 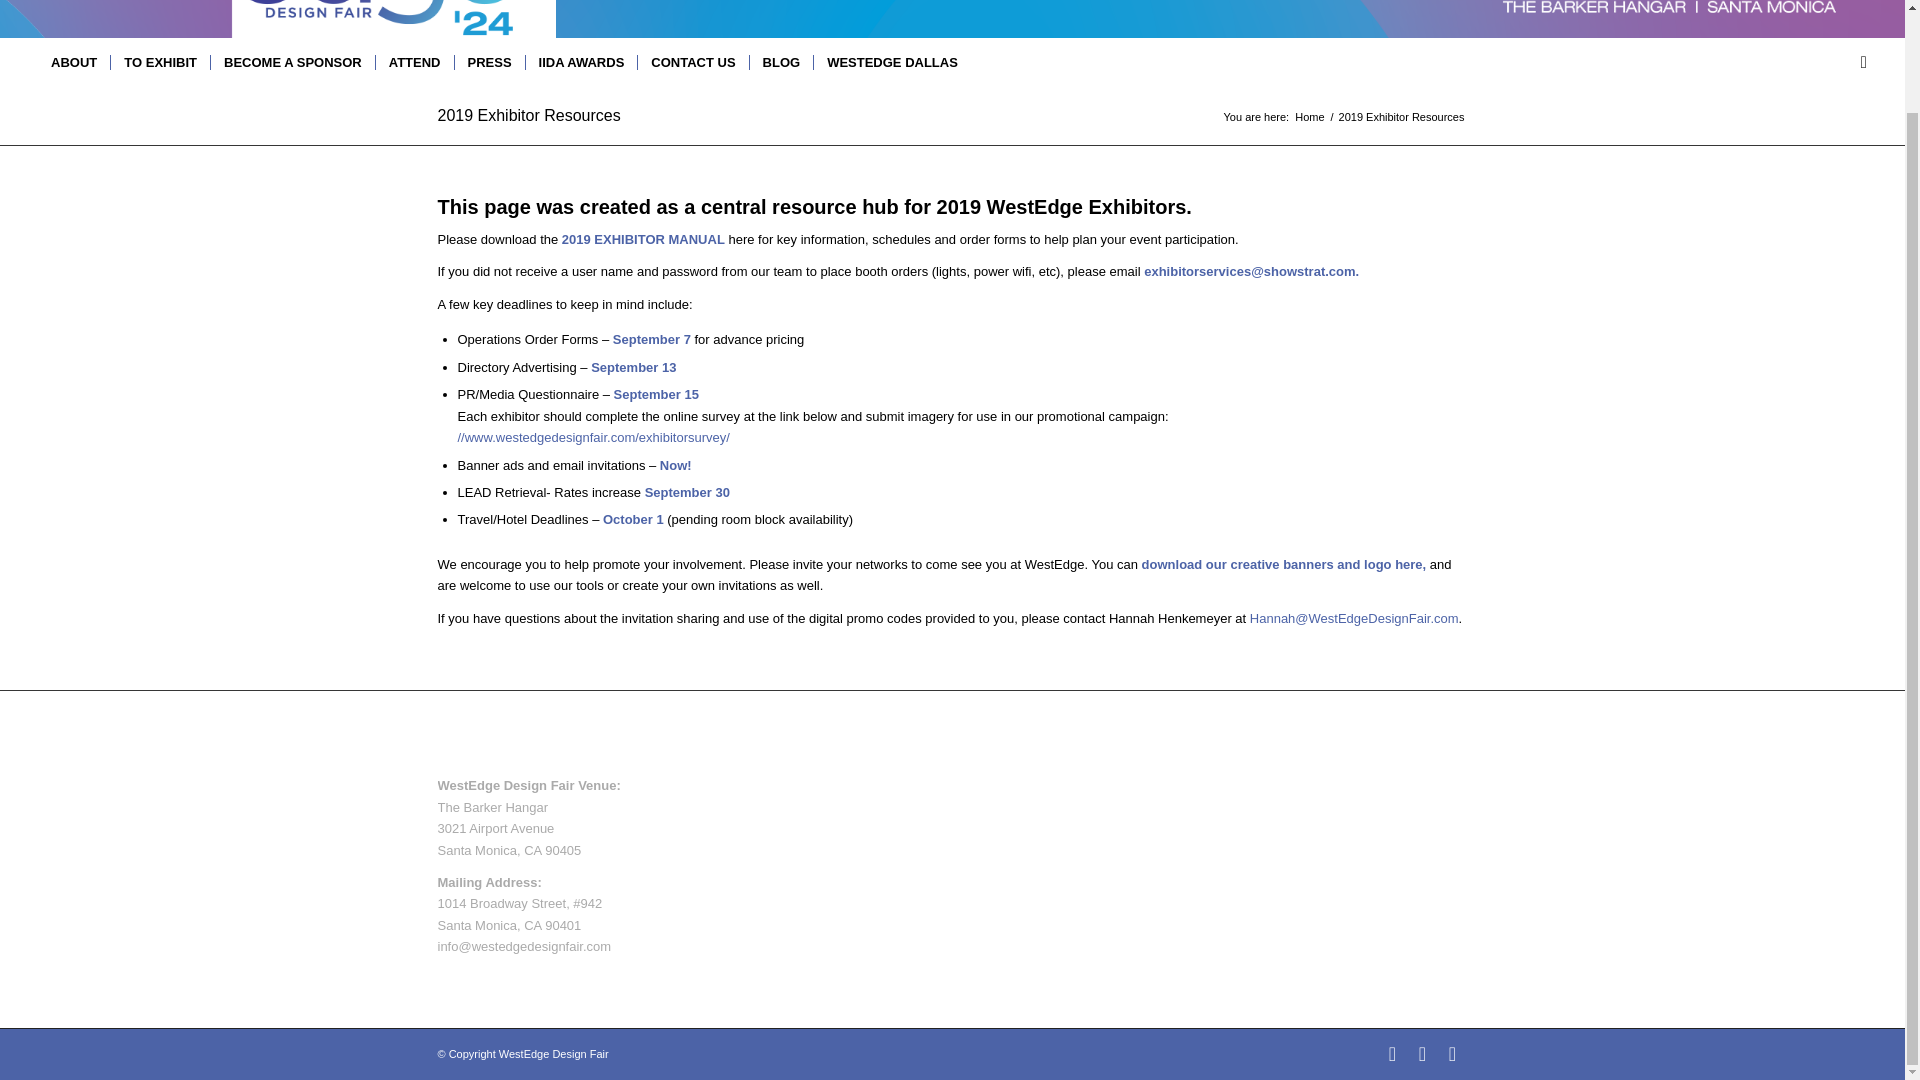 What do you see at coordinates (528, 115) in the screenshot?
I see `Permanent Link: 2019 Exhibitor Resources` at bounding box center [528, 115].